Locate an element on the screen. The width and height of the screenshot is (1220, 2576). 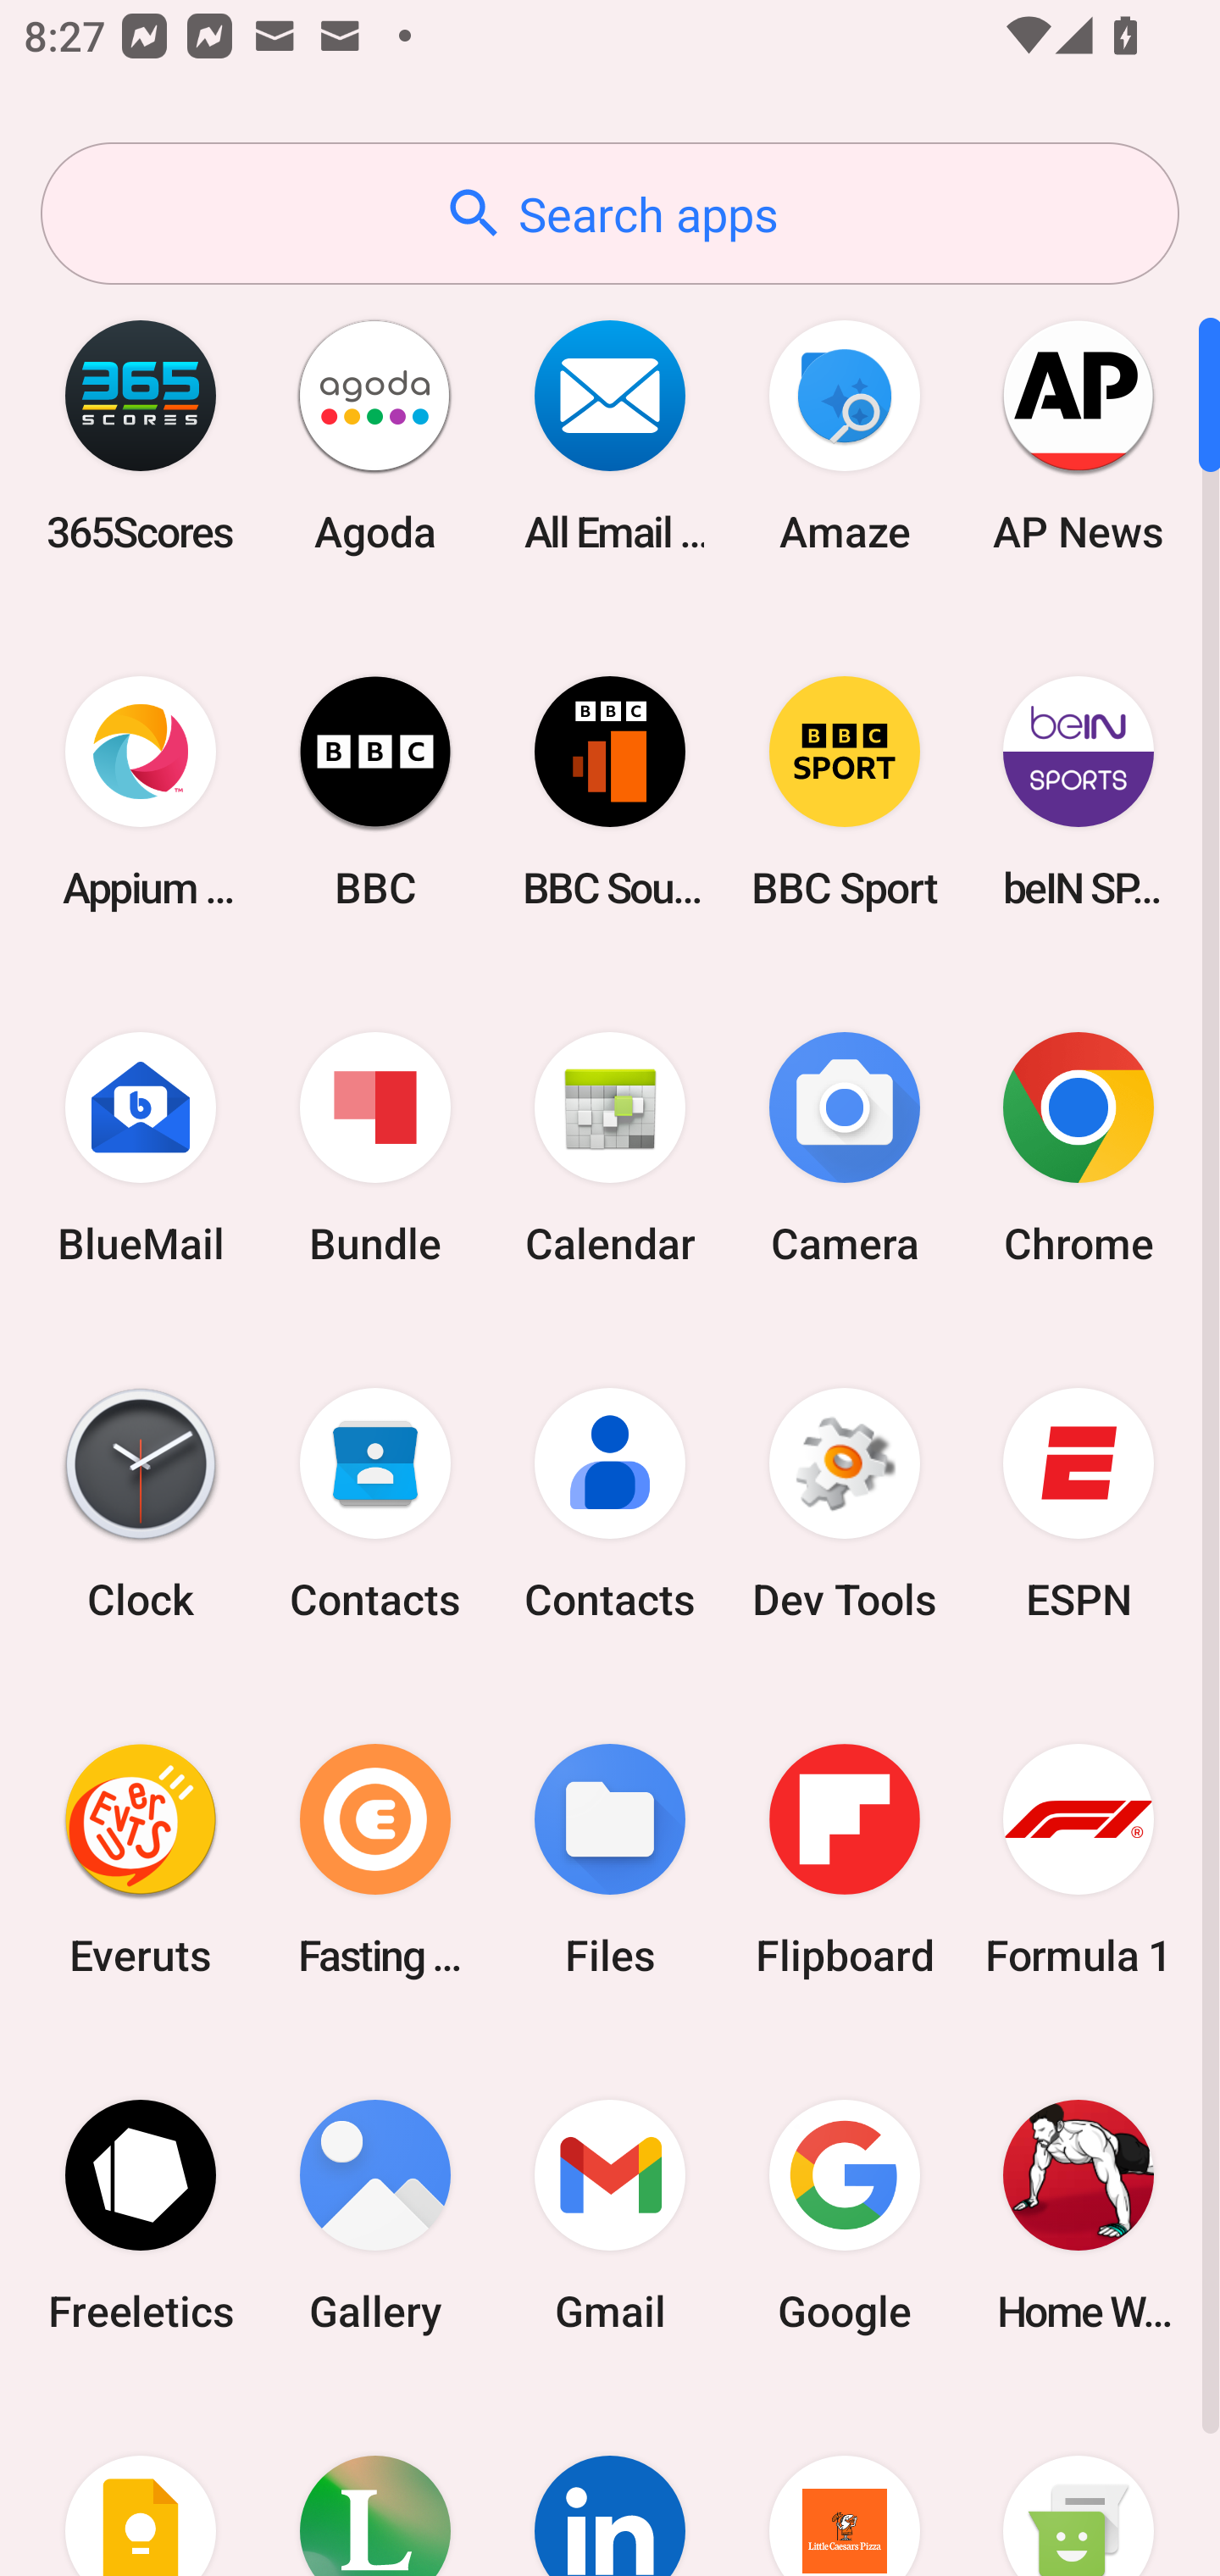
beIN SPORTS is located at coordinates (1079, 791).